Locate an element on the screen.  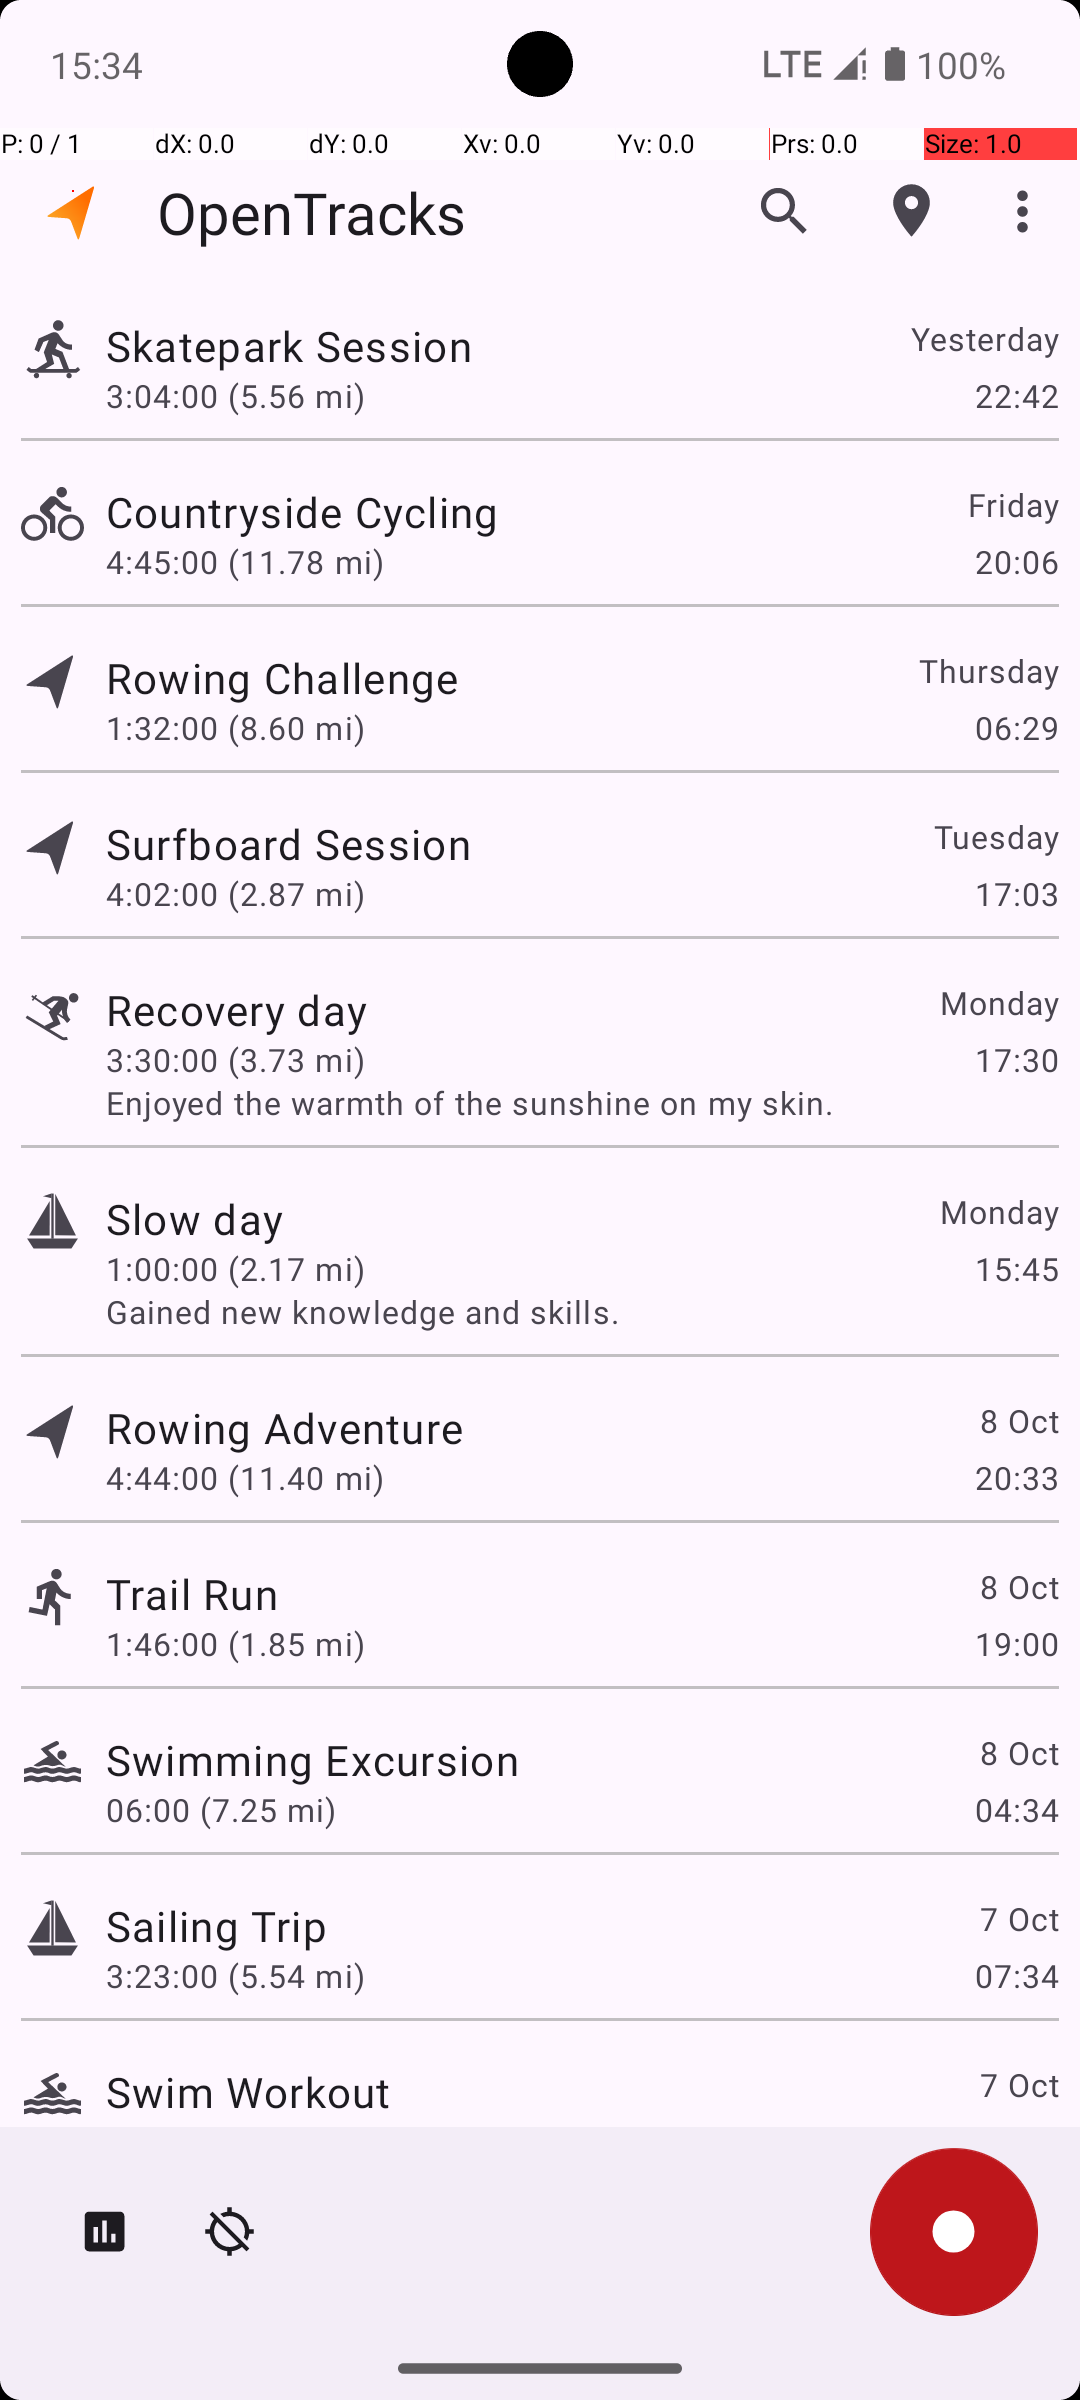
4:44:00 (11.40 mi) is located at coordinates (244, 1478).